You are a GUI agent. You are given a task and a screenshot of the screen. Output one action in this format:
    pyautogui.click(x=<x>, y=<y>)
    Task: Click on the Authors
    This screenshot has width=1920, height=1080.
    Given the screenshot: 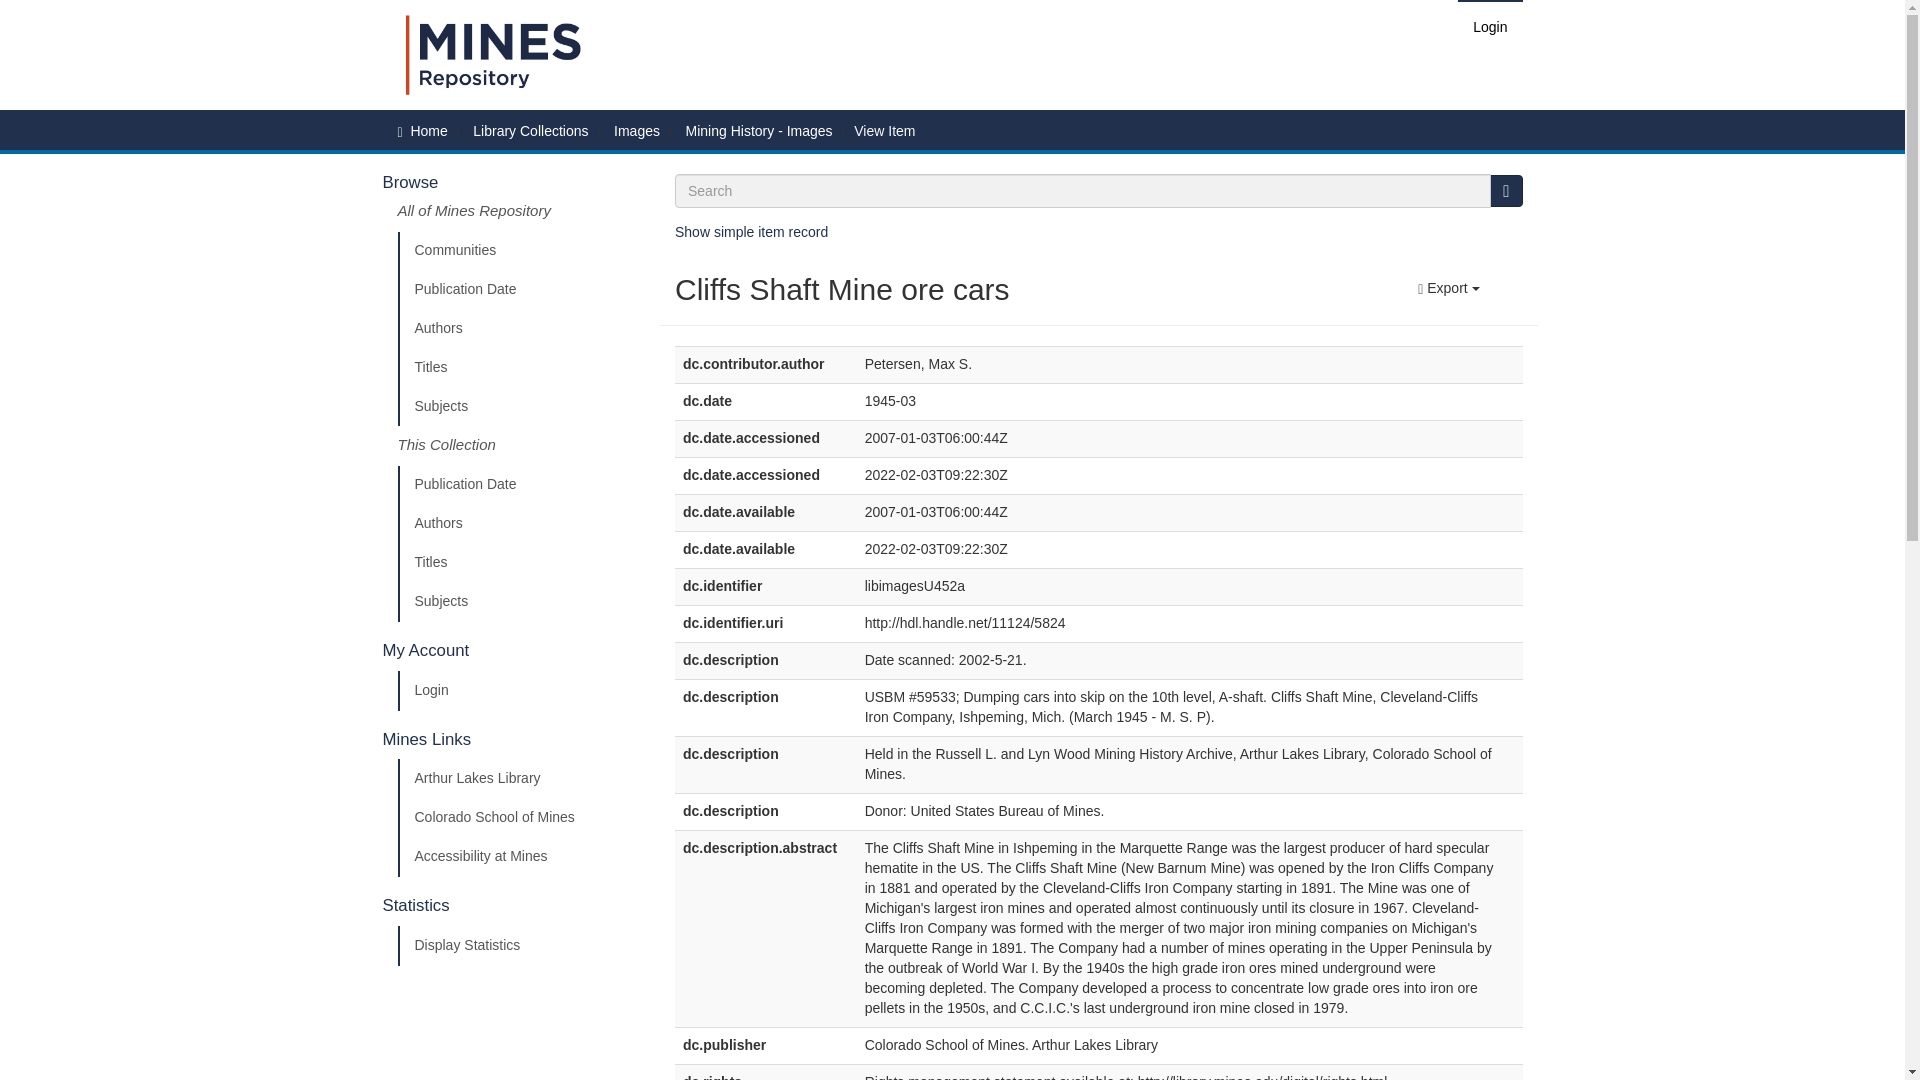 What is the action you would take?
    pyautogui.click(x=521, y=328)
    